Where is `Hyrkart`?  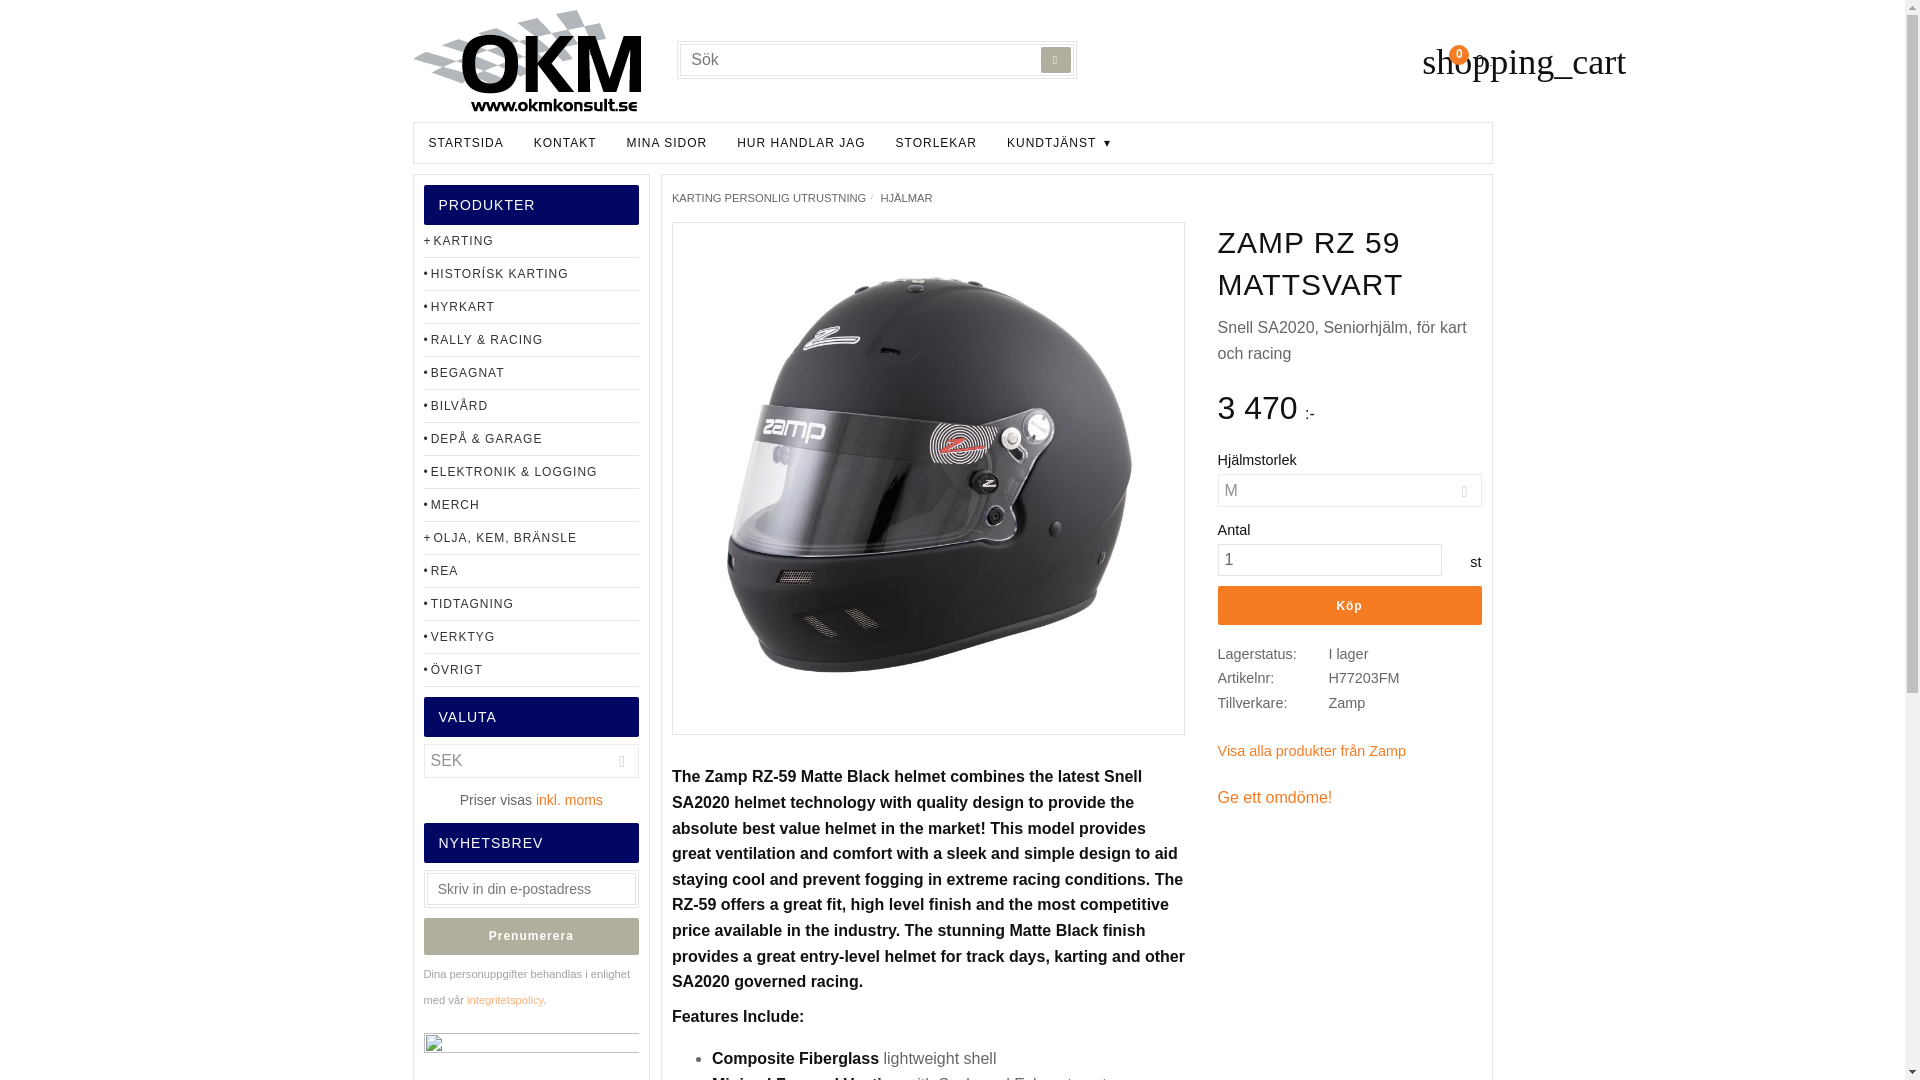 Hyrkart is located at coordinates (532, 307).